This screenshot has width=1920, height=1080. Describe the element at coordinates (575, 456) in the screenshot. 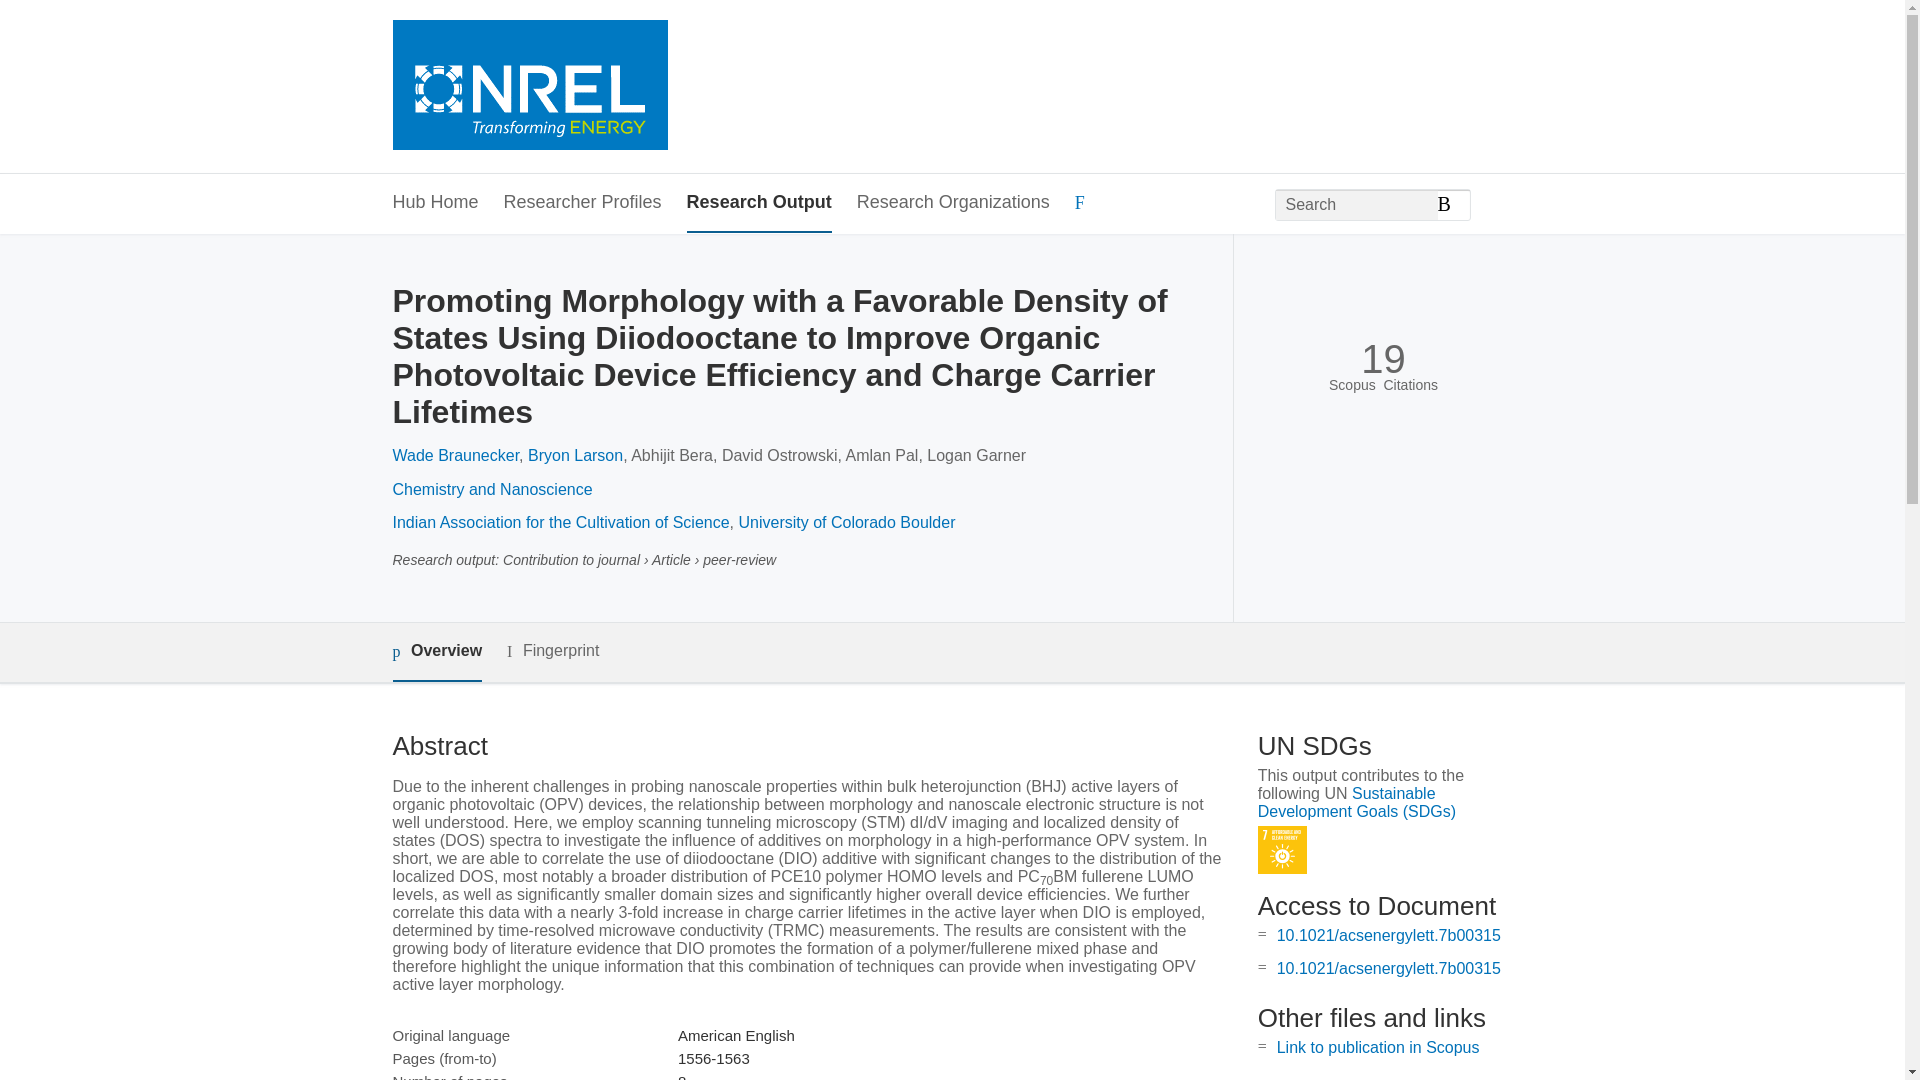

I see `Bryon Larson` at that location.